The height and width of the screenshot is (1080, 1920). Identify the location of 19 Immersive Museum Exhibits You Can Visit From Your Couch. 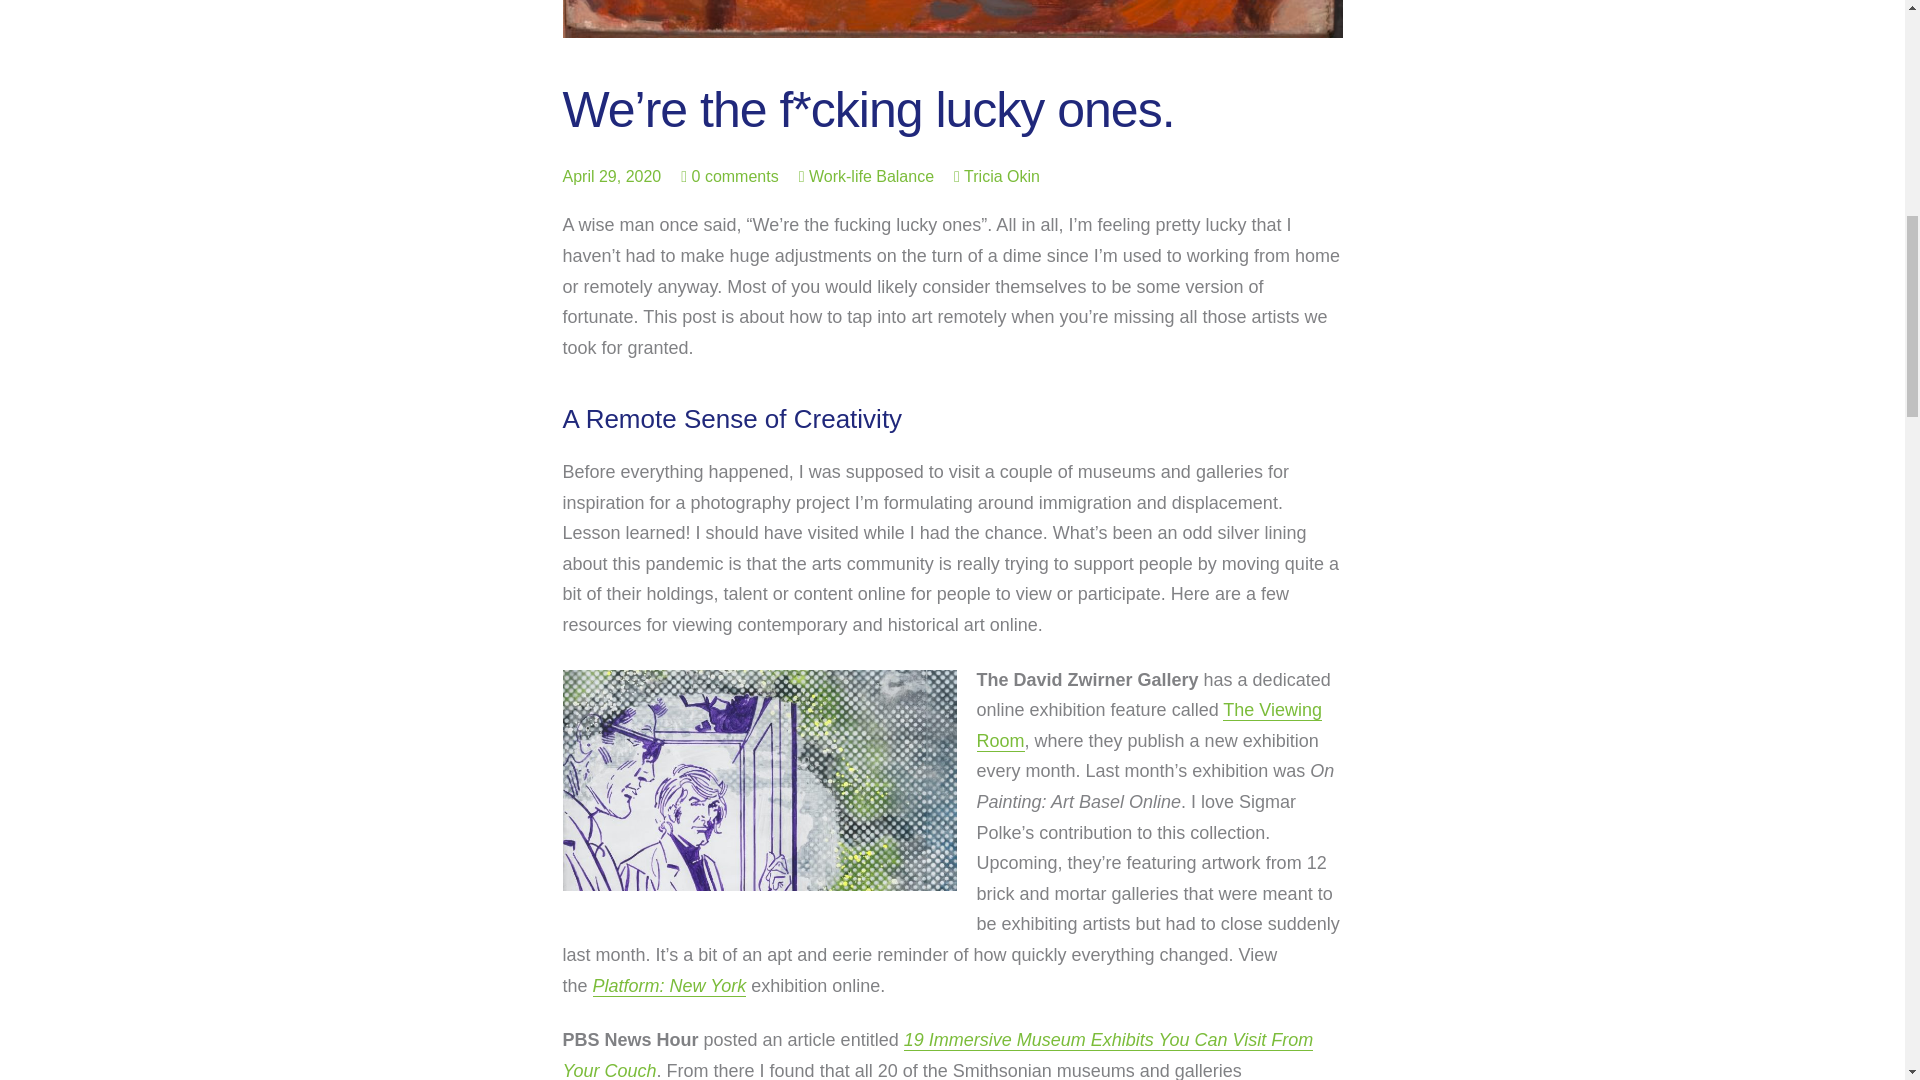
(938, 1055).